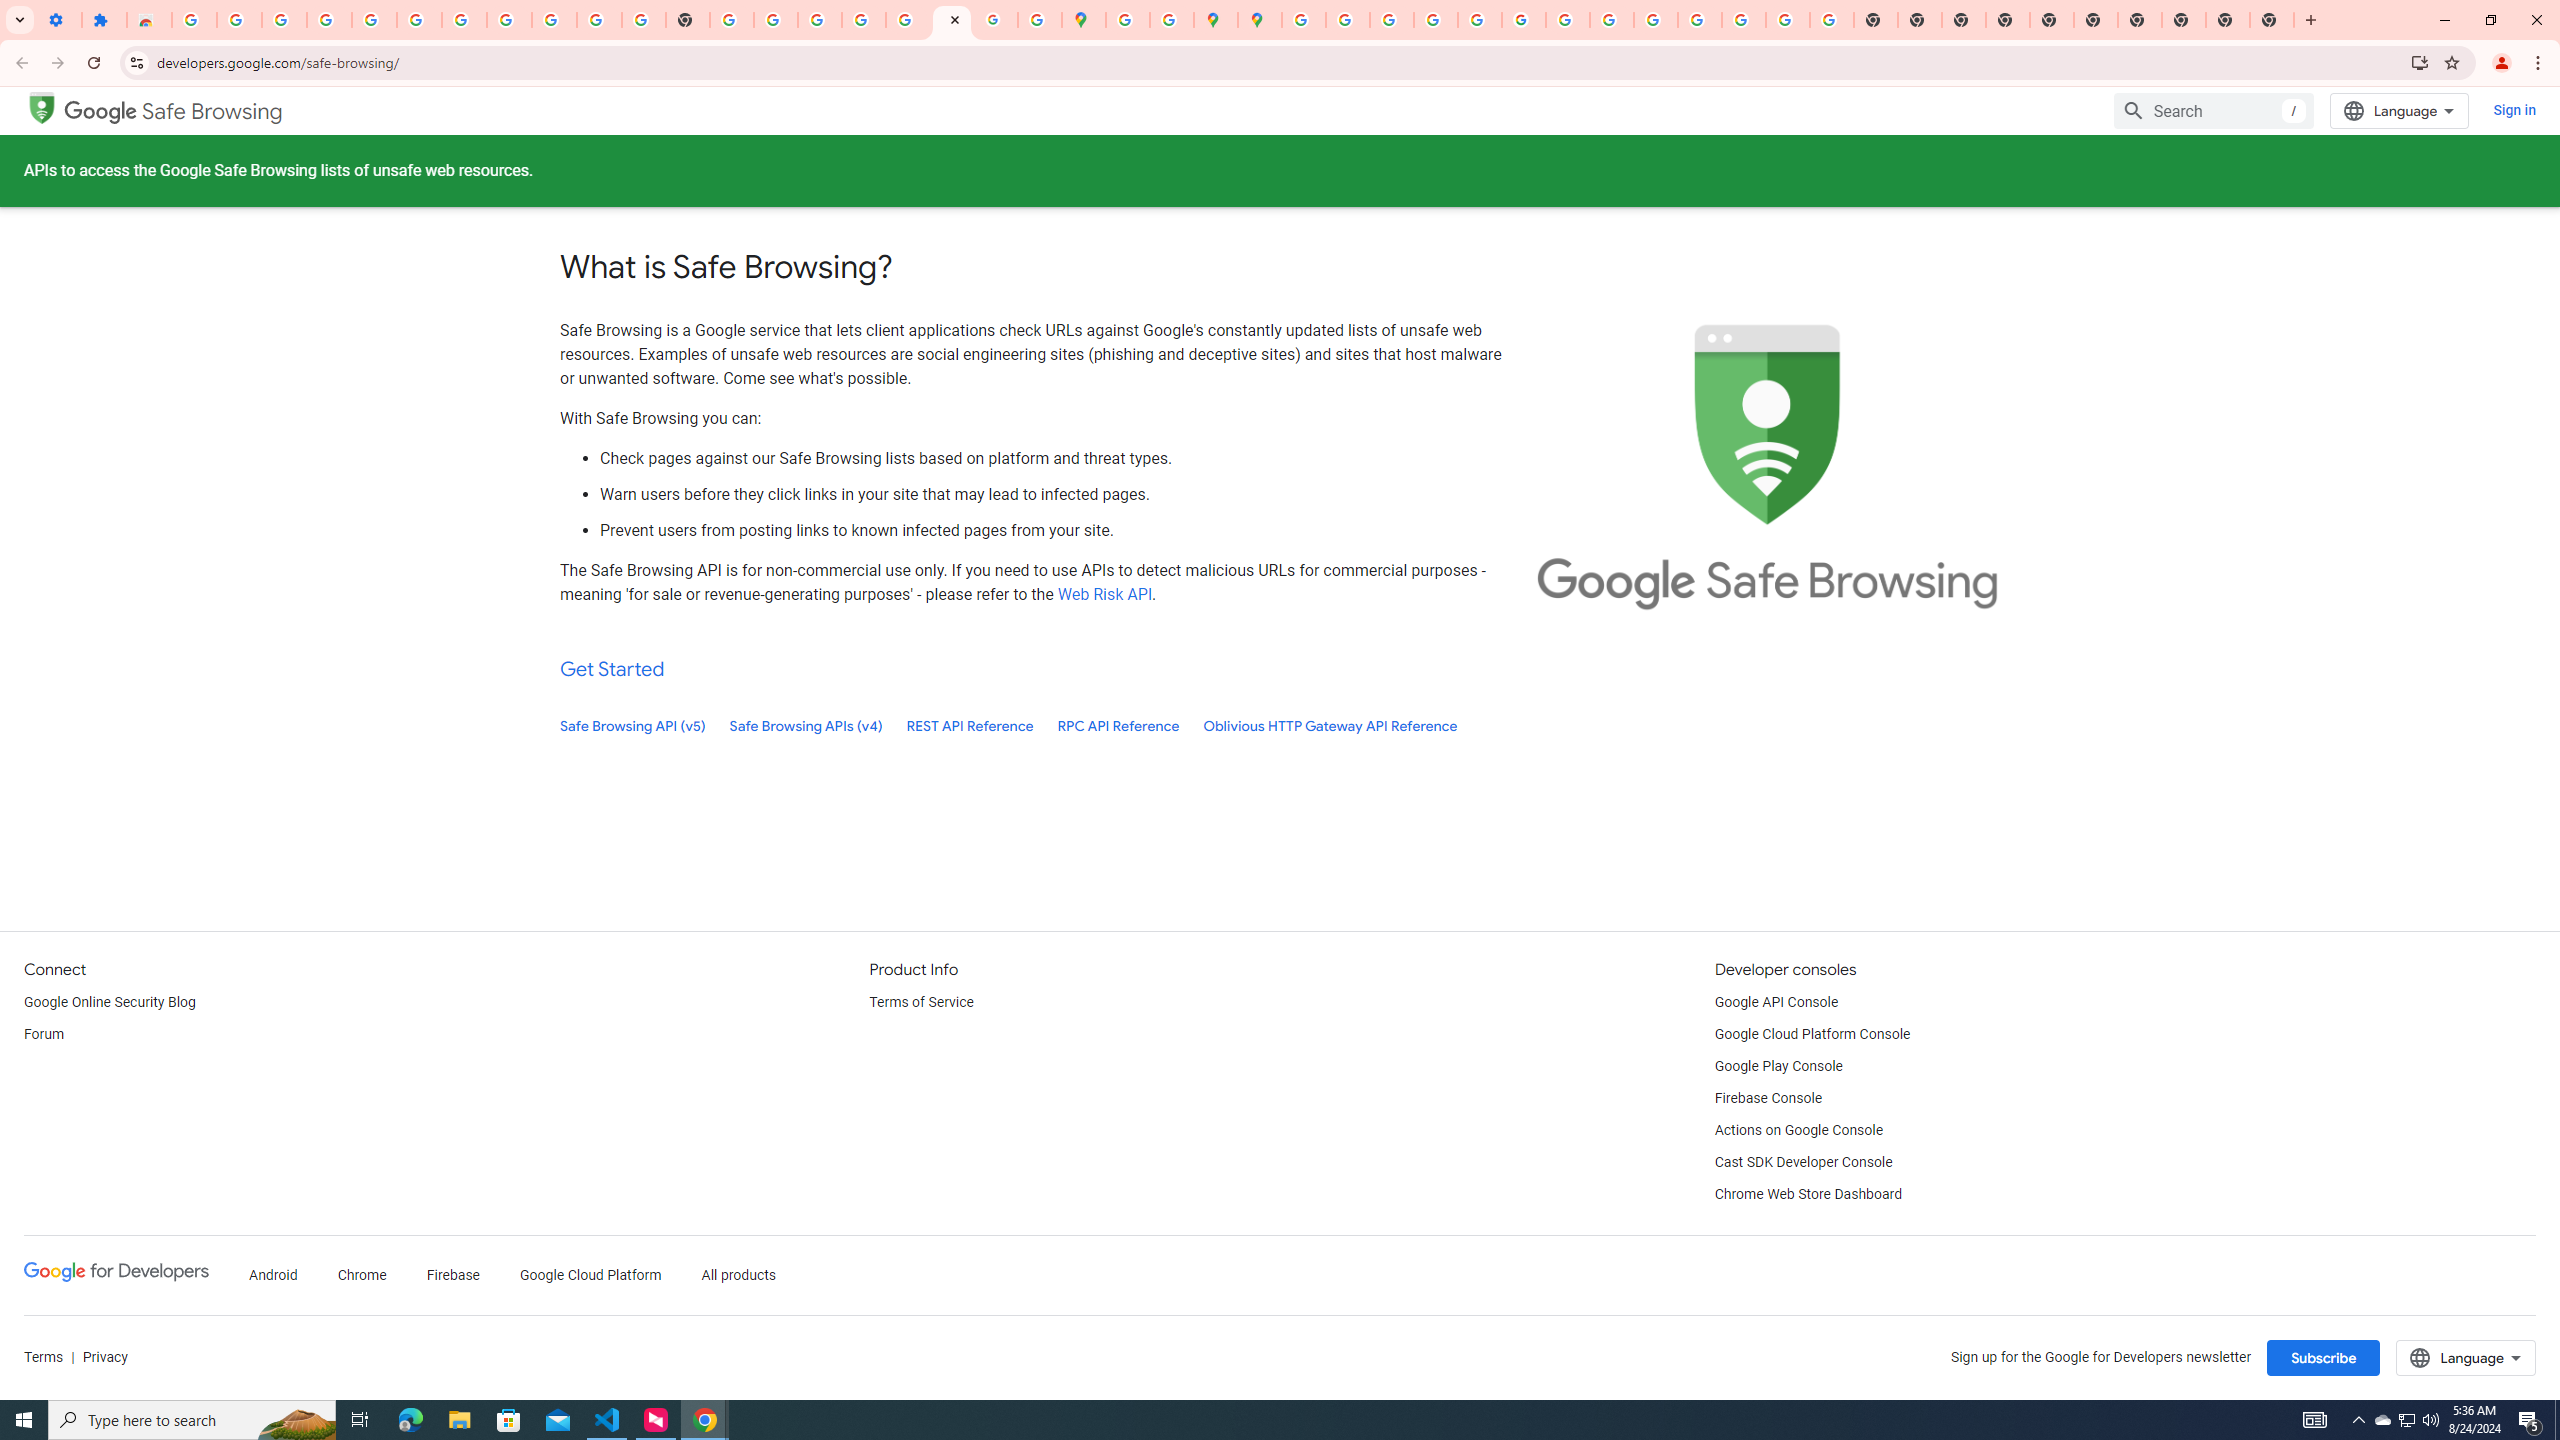  I want to click on Firebase, so click(452, 1276).